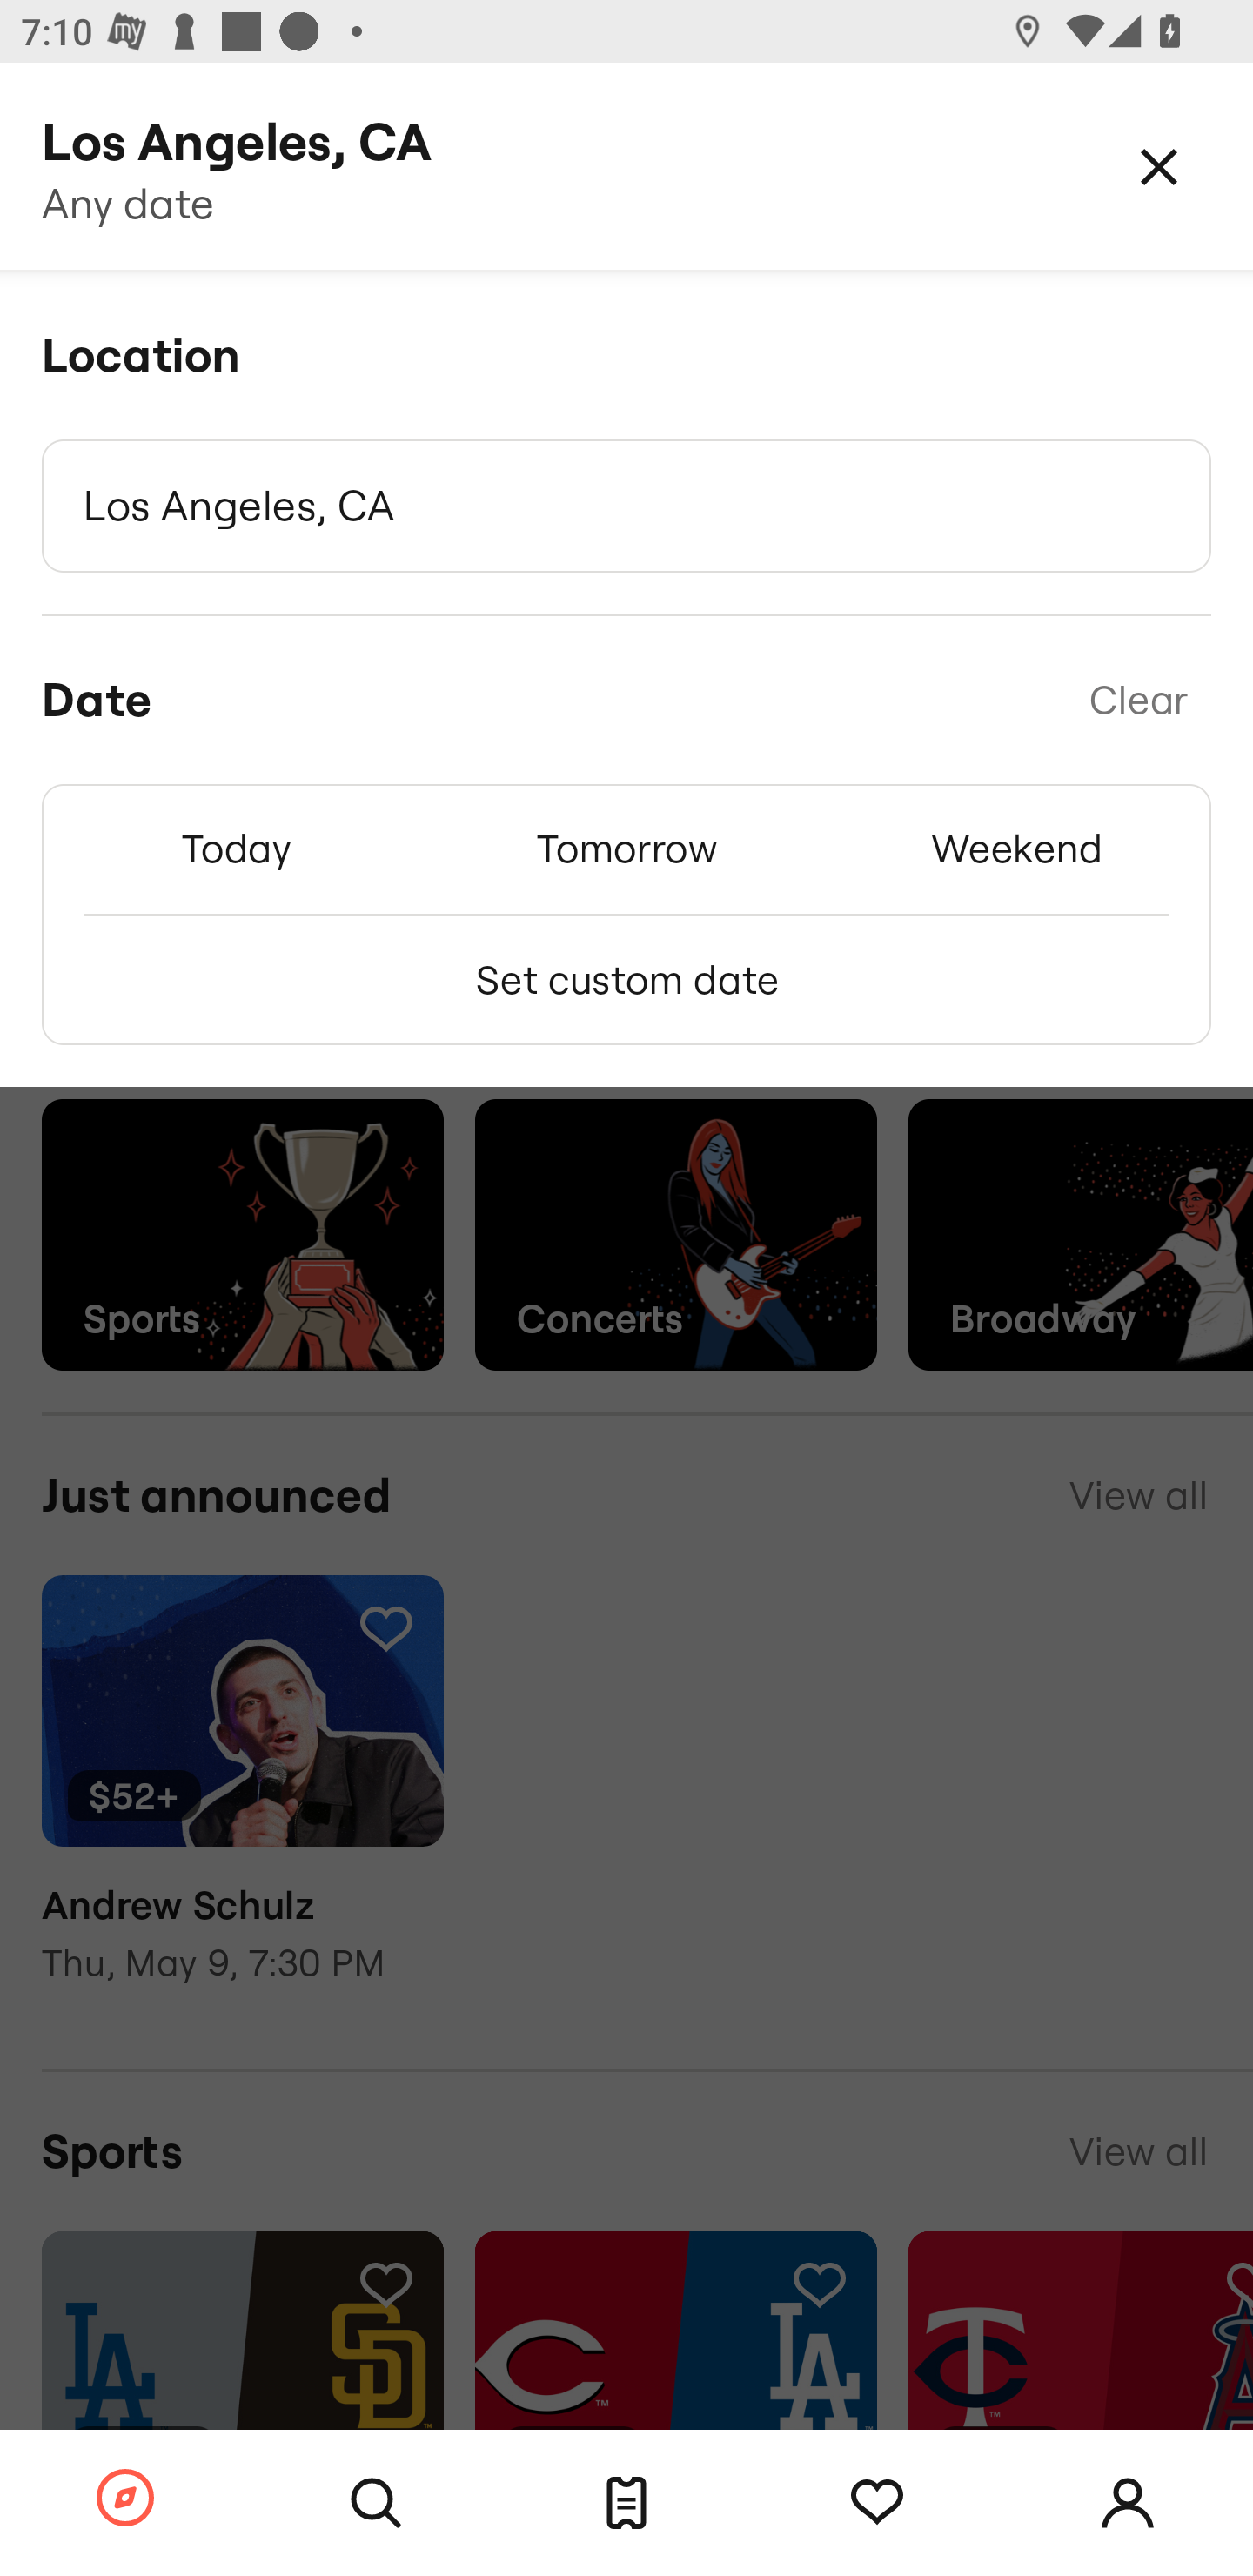 Image resolution: width=1253 pixels, height=2576 pixels. Describe the element at coordinates (1016, 848) in the screenshot. I see `Weekend` at that location.